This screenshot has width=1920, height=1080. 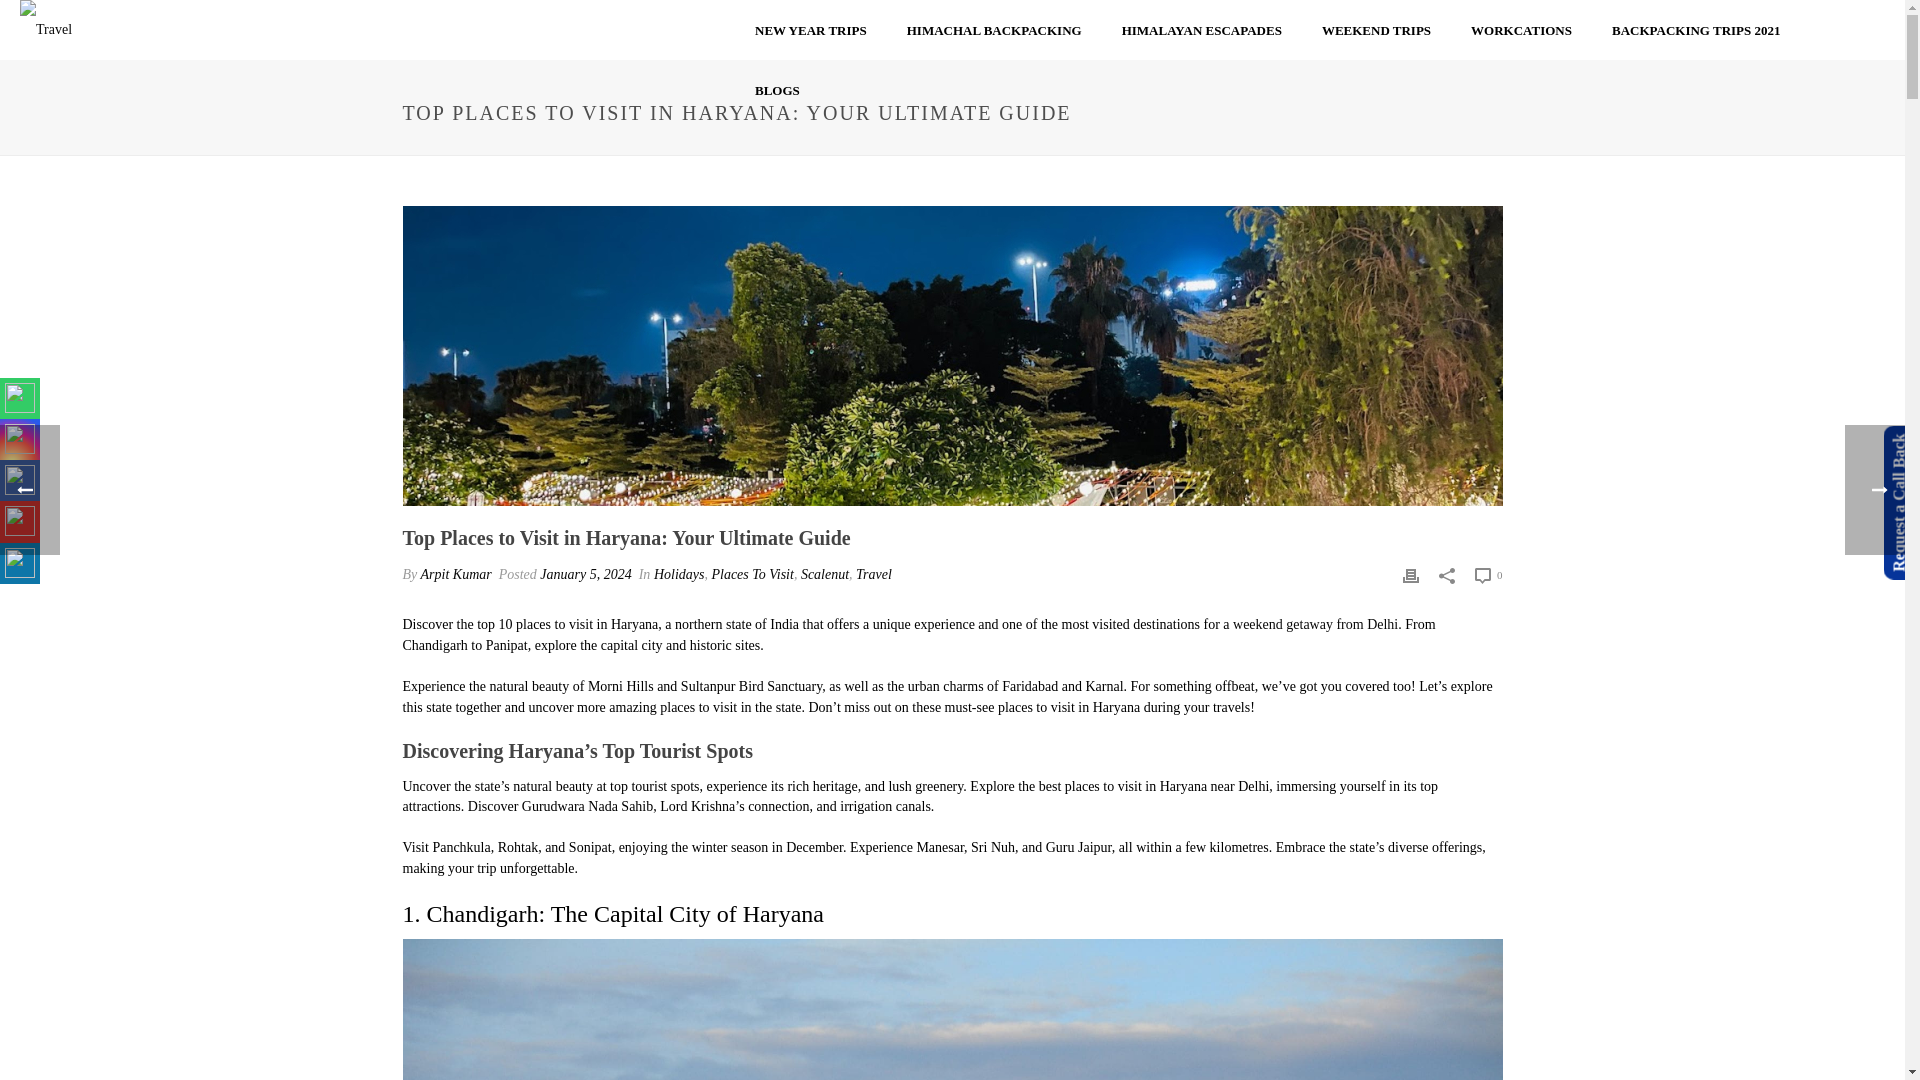 What do you see at coordinates (777, 90) in the screenshot?
I see `BLOGS` at bounding box center [777, 90].